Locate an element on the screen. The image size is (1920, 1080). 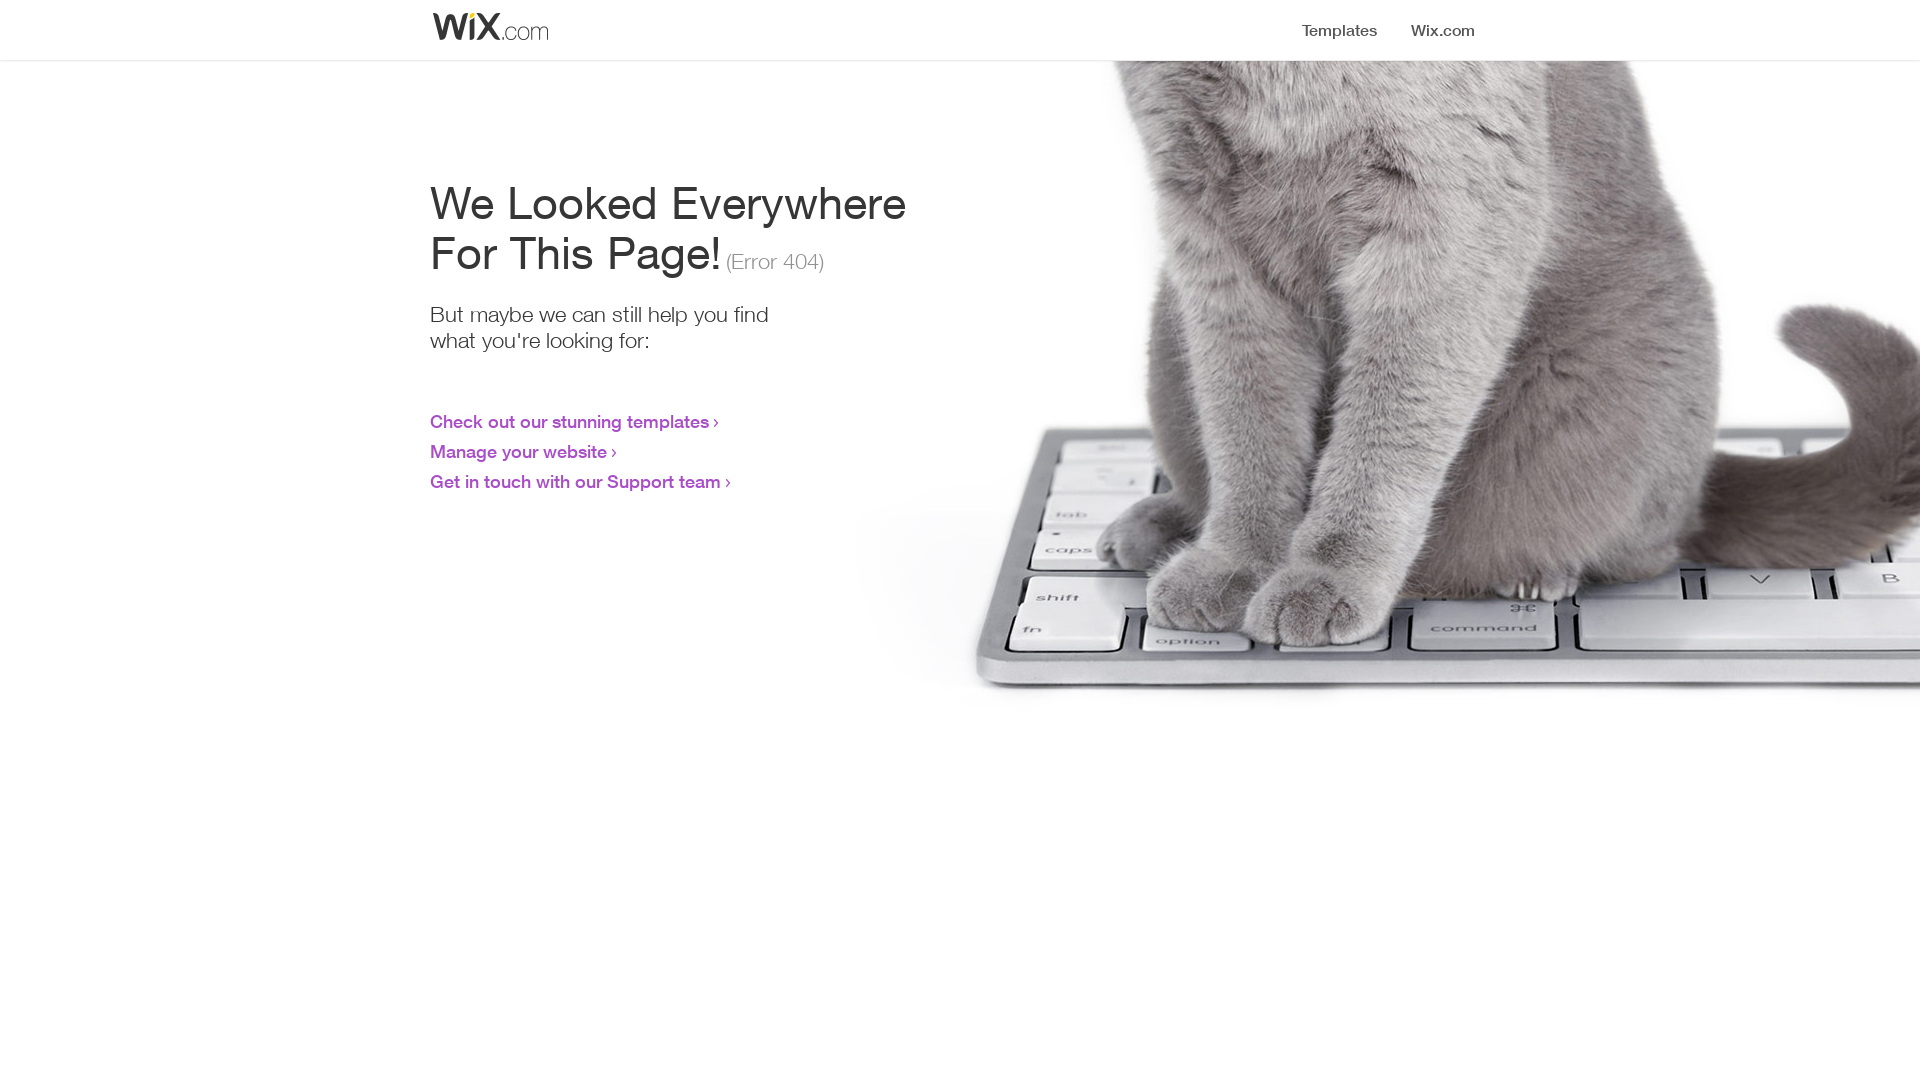
Check out our stunning templates is located at coordinates (570, 421).